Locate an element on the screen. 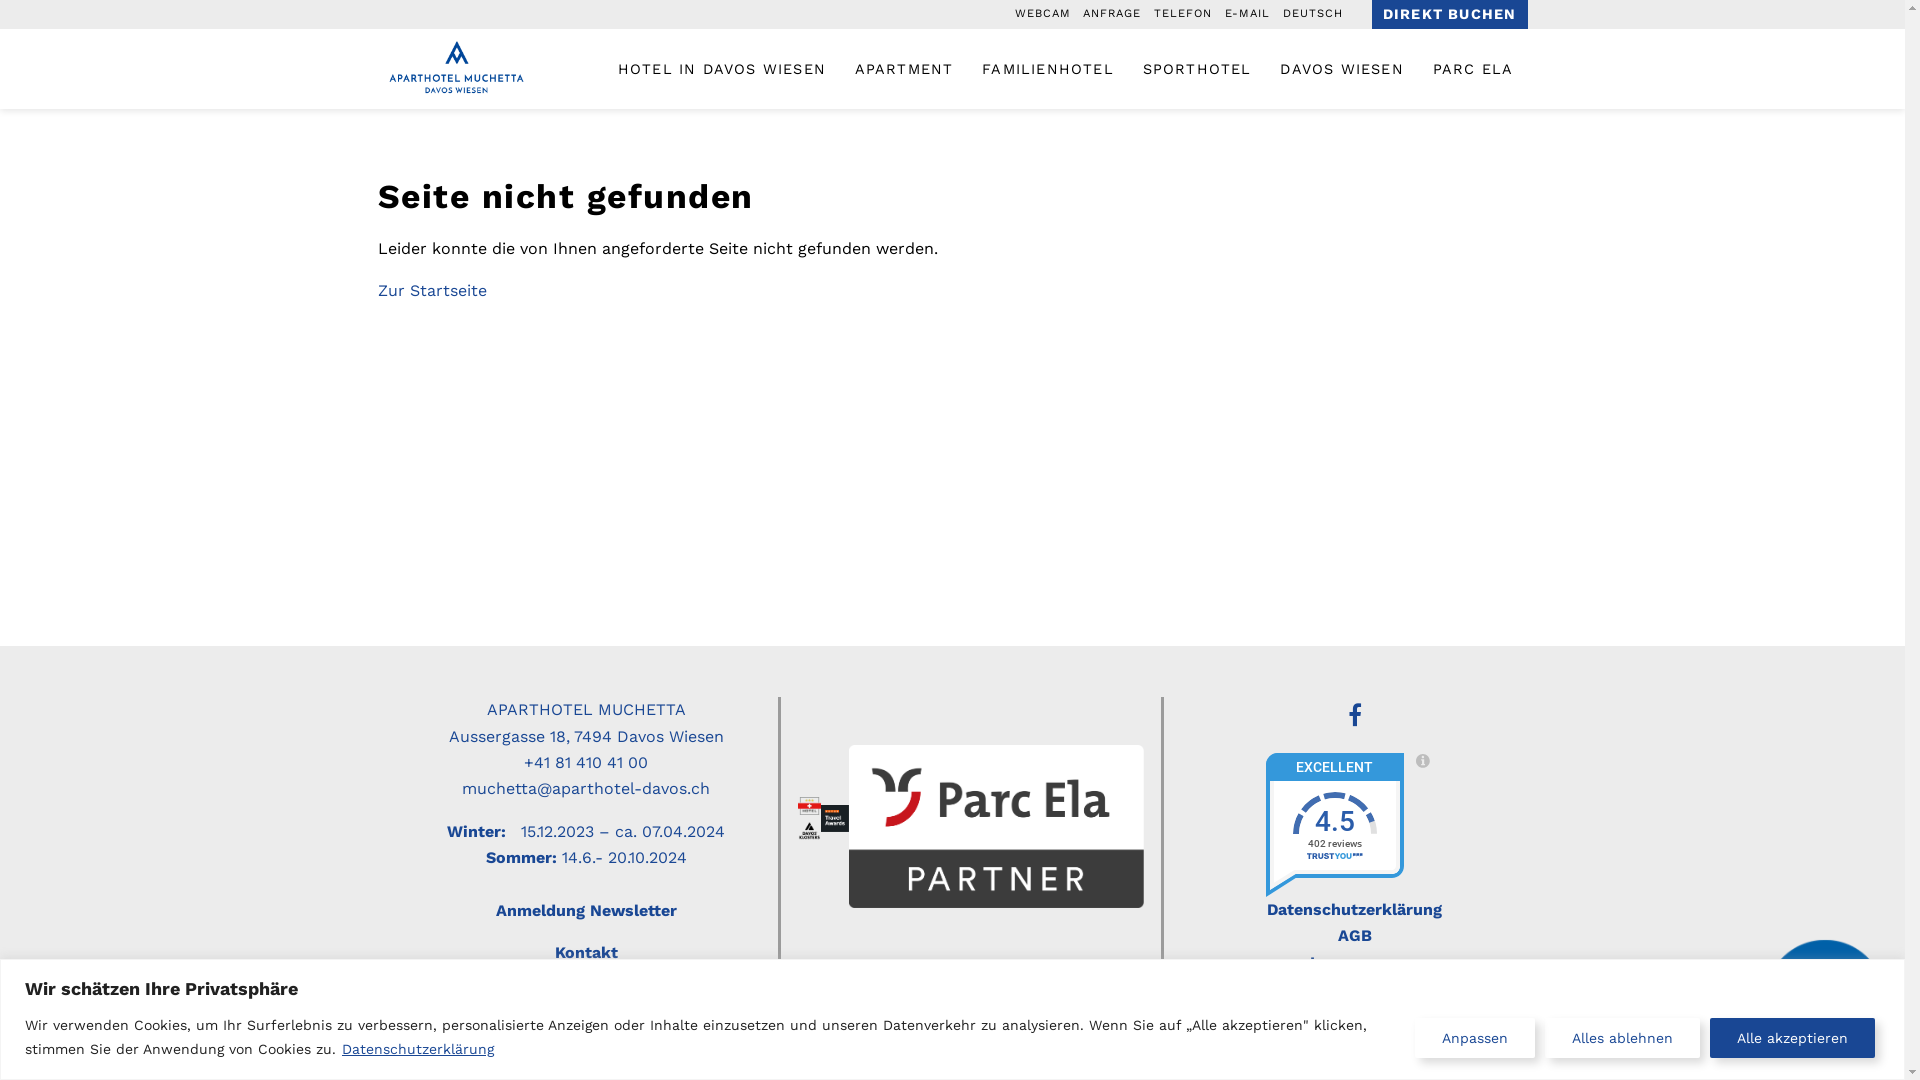 The image size is (1920, 1080). HOTEL IN DAVOS WIESEN is located at coordinates (722, 69).